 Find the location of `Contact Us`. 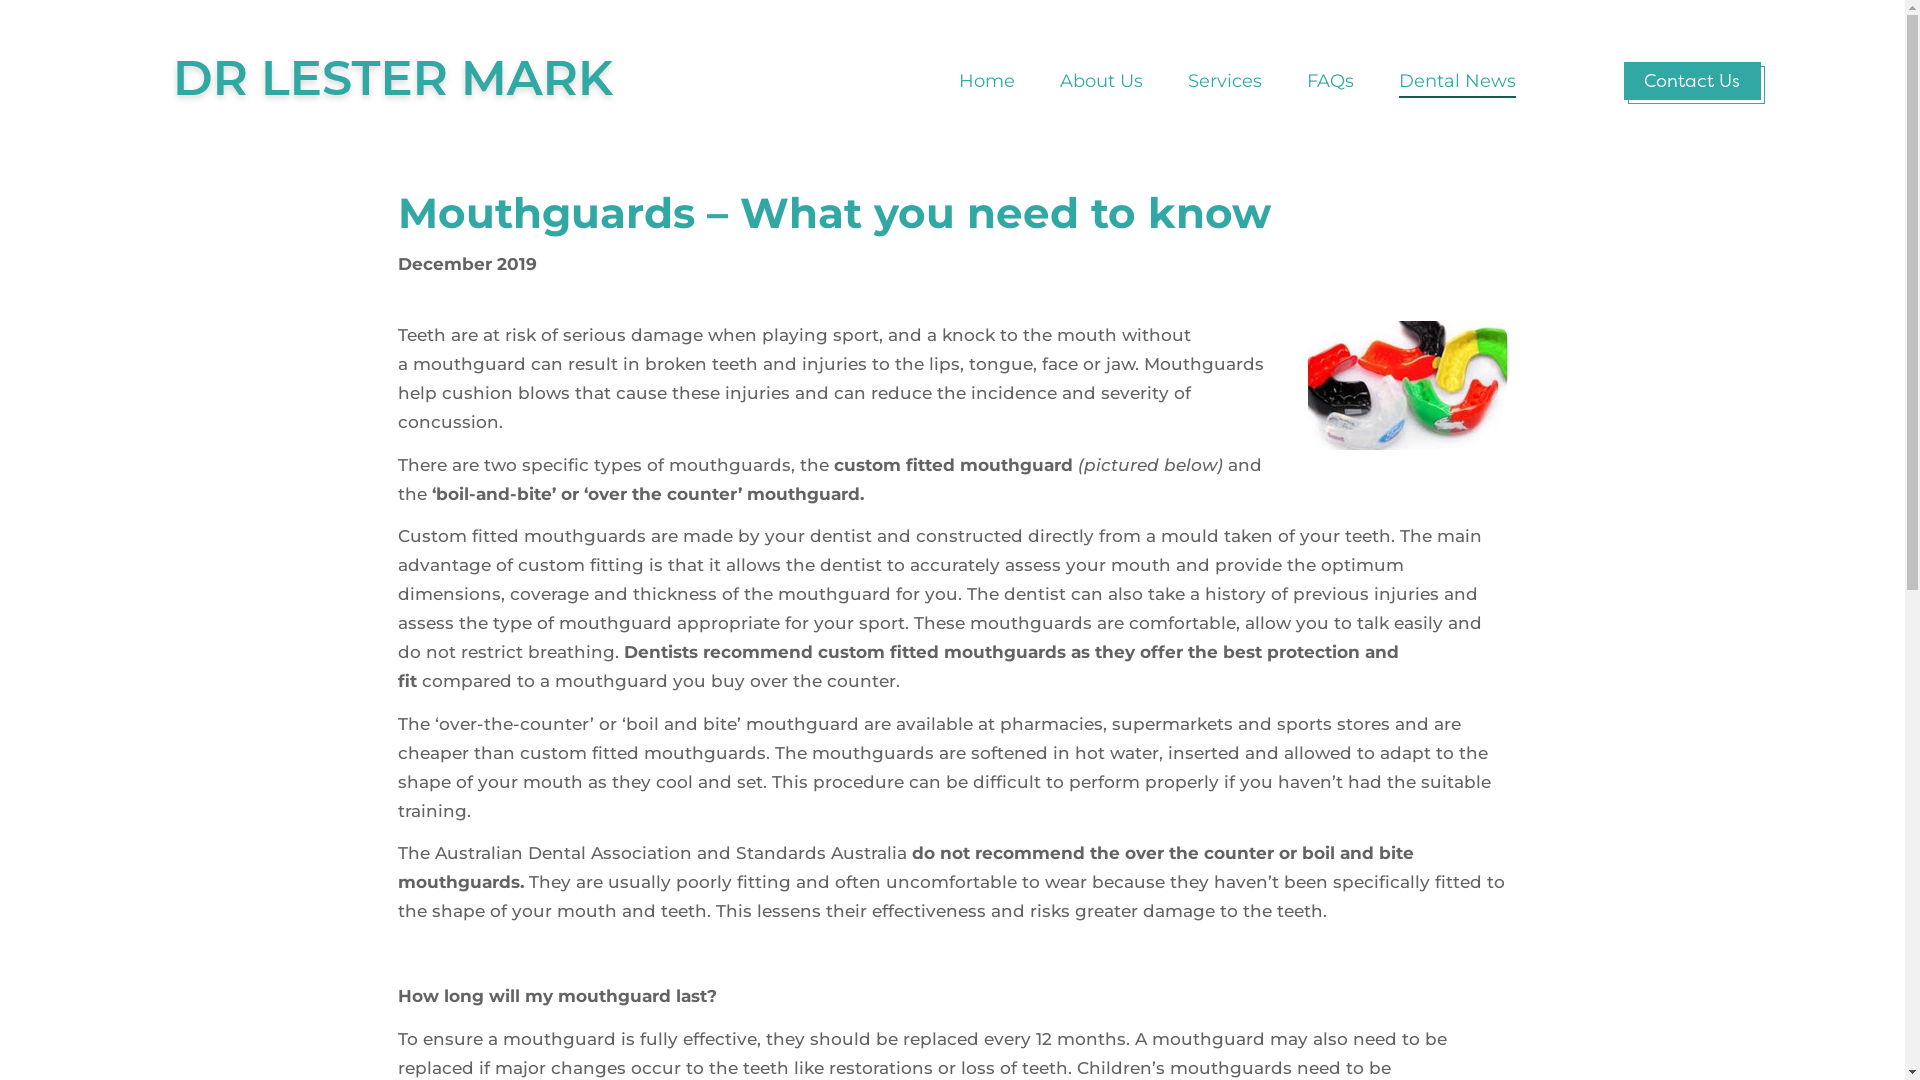

Contact Us is located at coordinates (1692, 80).